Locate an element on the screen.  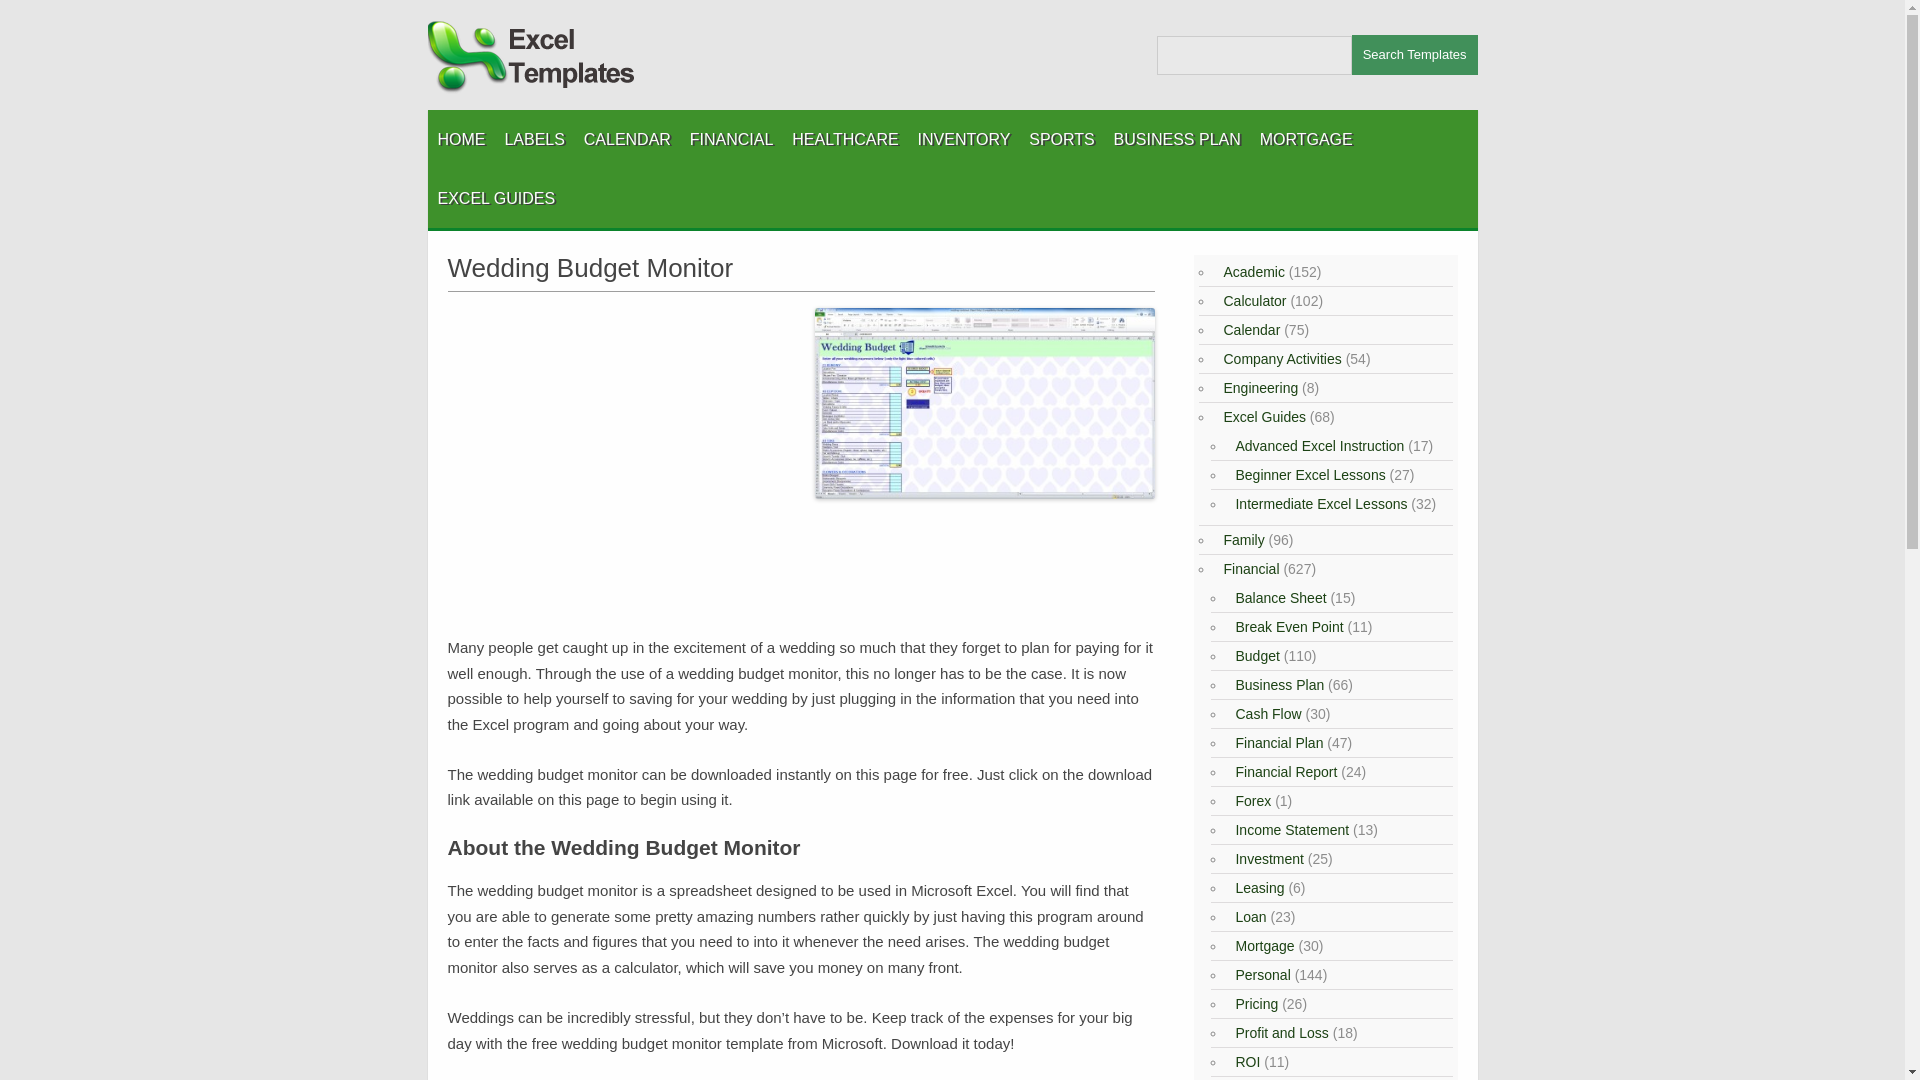
SPORTS is located at coordinates (1062, 139).